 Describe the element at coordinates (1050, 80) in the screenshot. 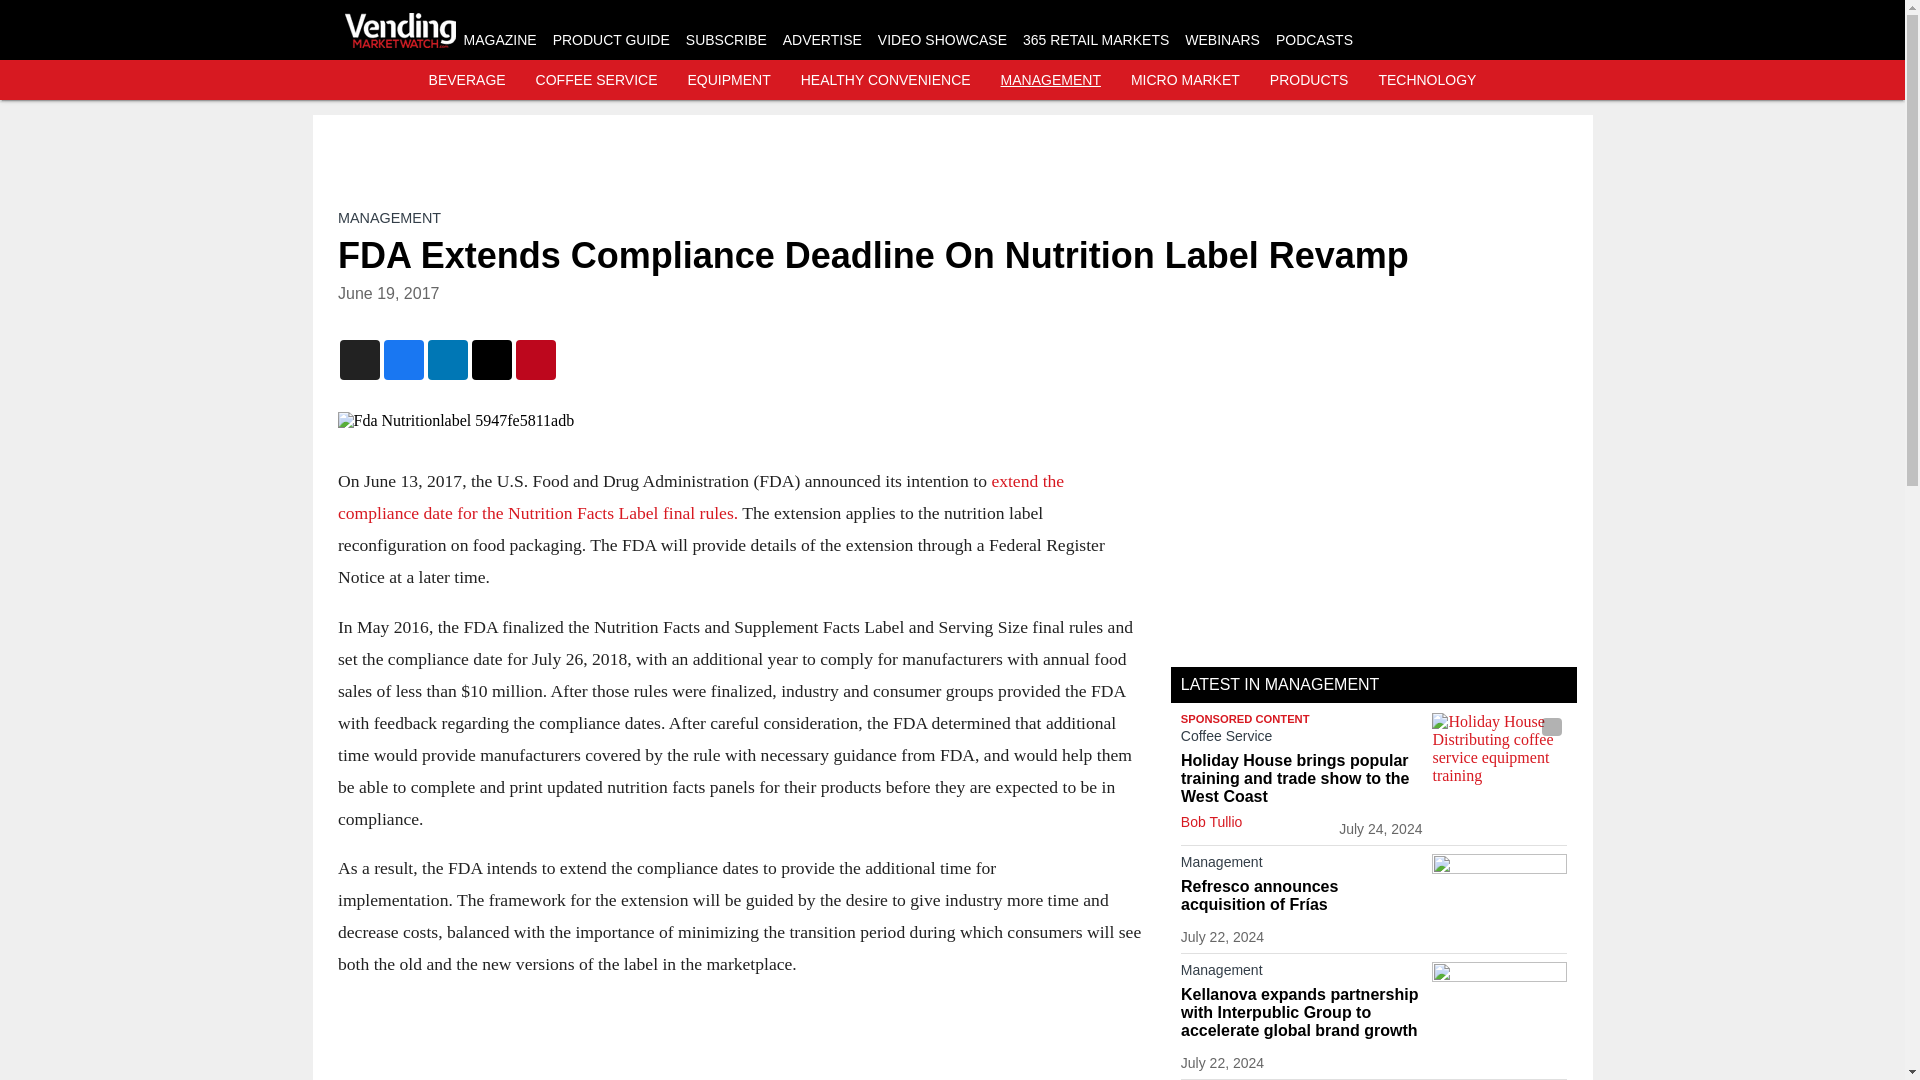

I see `MANAGEMENT` at that location.